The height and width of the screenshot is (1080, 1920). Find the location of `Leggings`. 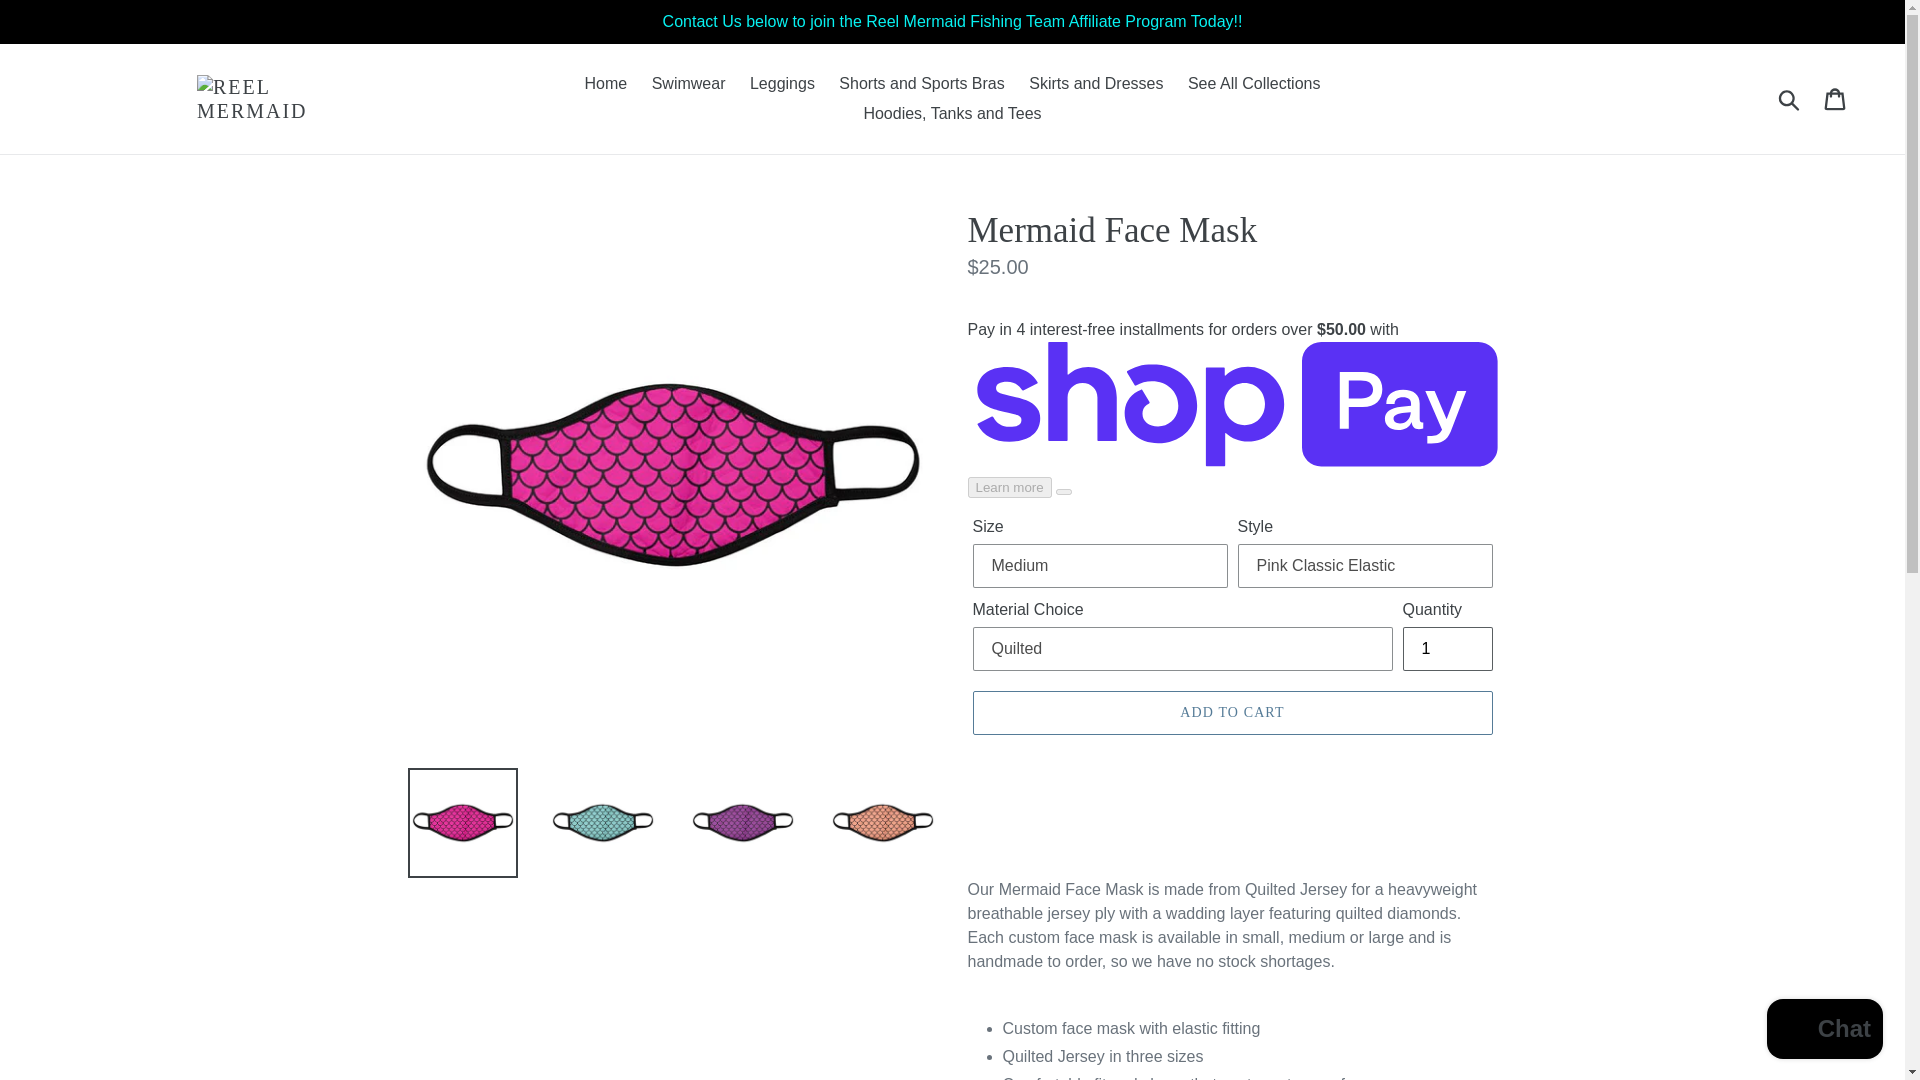

Leggings is located at coordinates (782, 84).